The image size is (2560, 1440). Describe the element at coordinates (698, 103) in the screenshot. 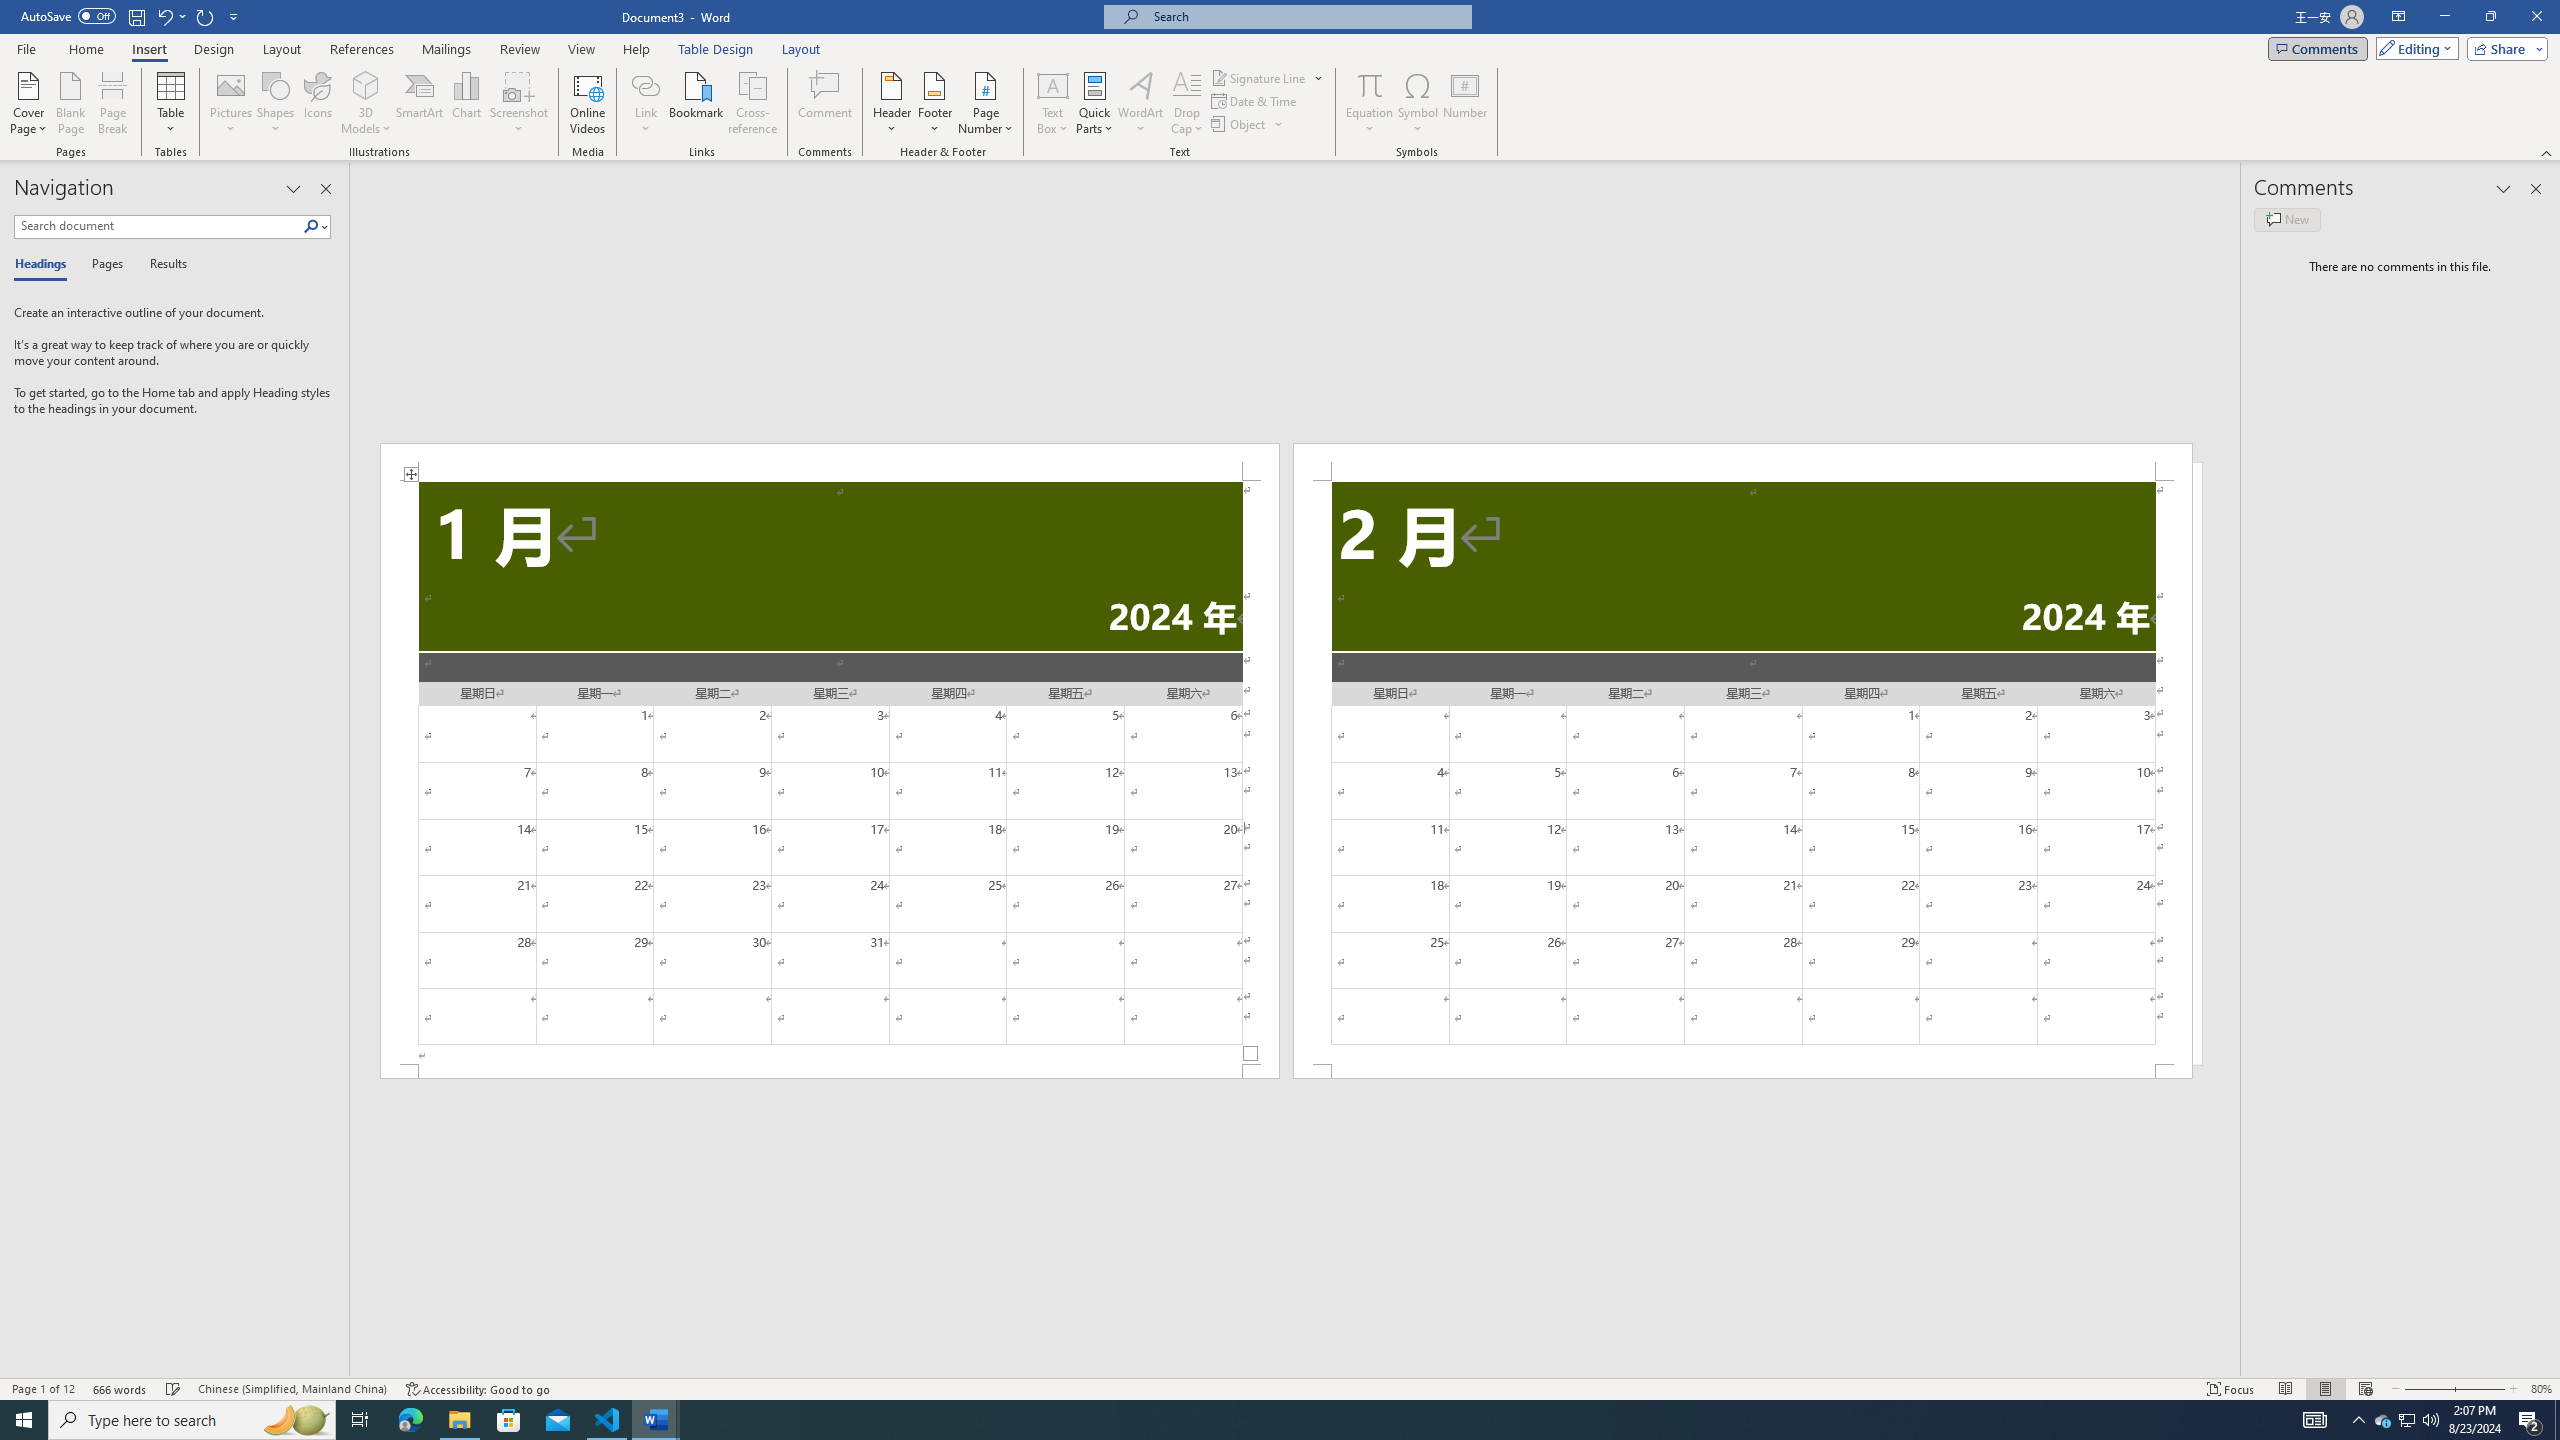

I see `Bookmark...` at that location.